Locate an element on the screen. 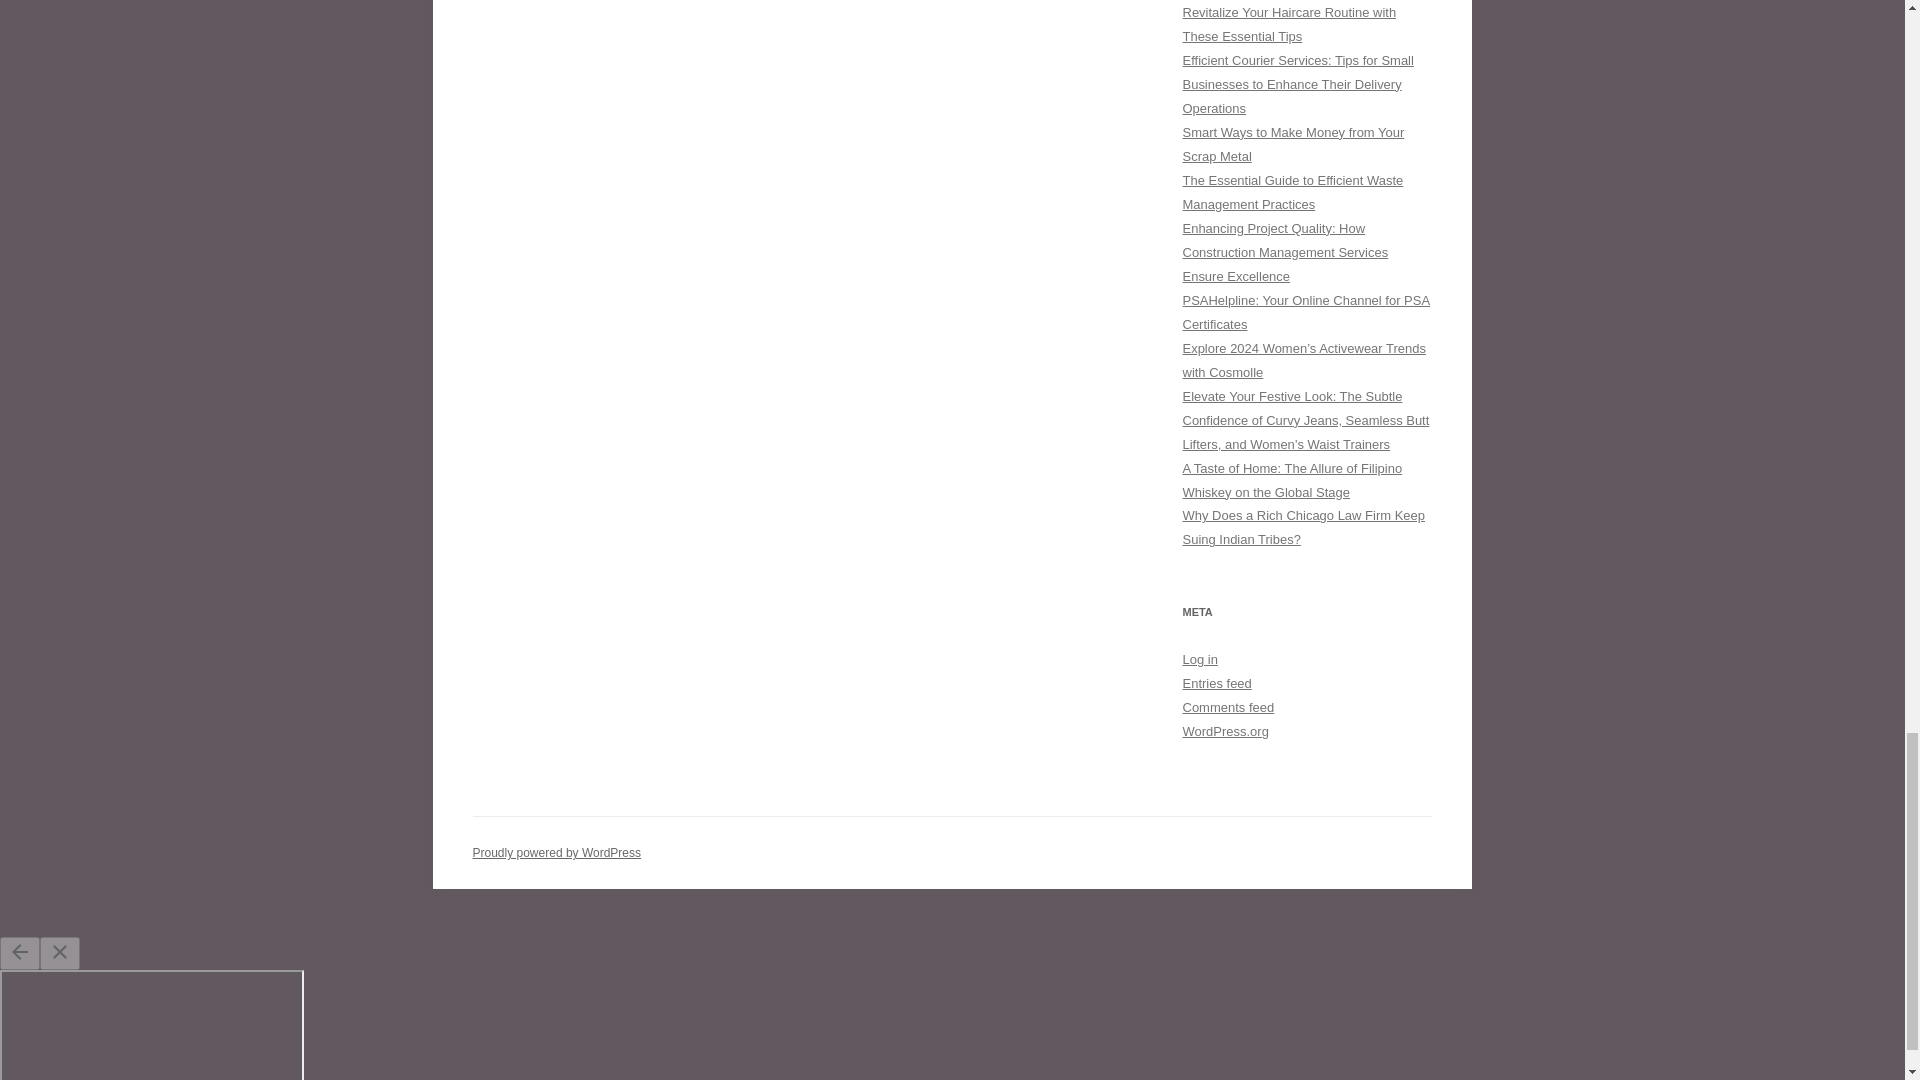 The width and height of the screenshot is (1920, 1080). Comments feed is located at coordinates (1228, 706).